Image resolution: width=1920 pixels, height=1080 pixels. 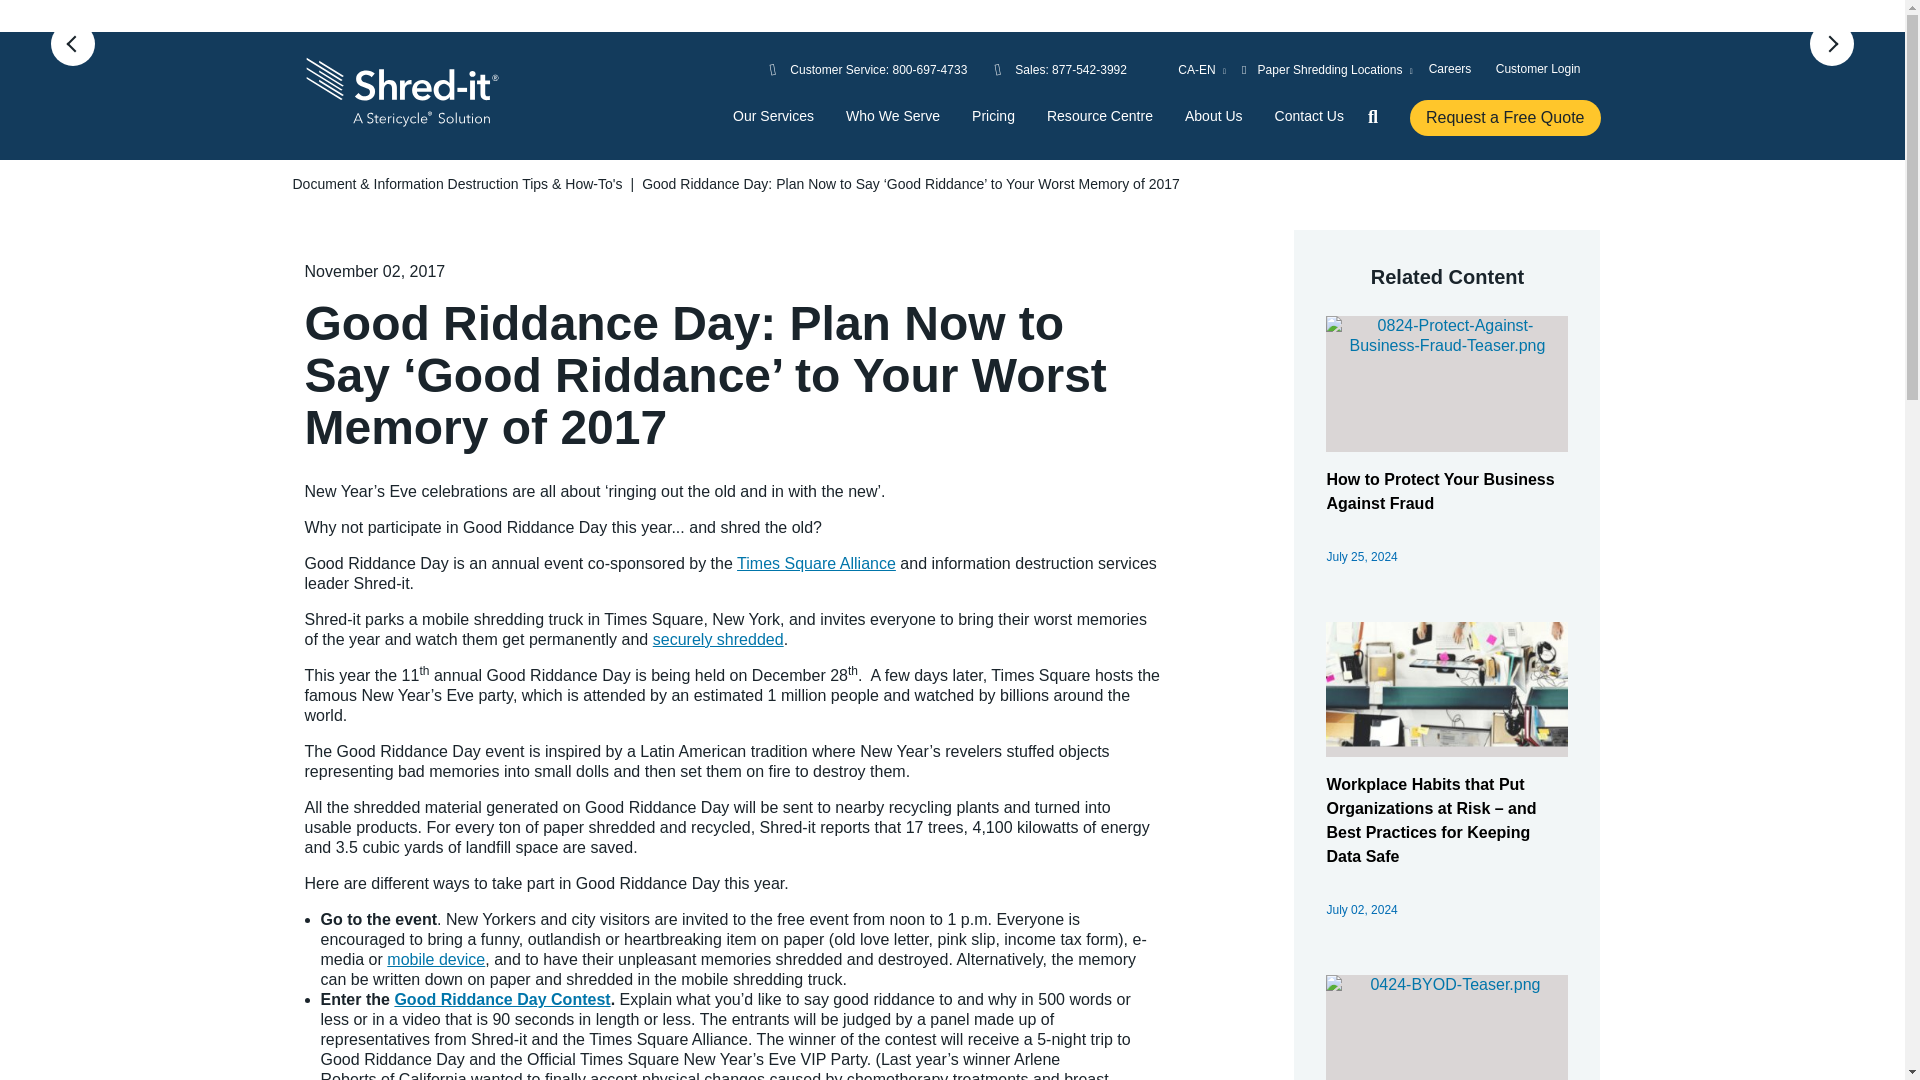 What do you see at coordinates (1450, 69) in the screenshot?
I see `Careers` at bounding box center [1450, 69].